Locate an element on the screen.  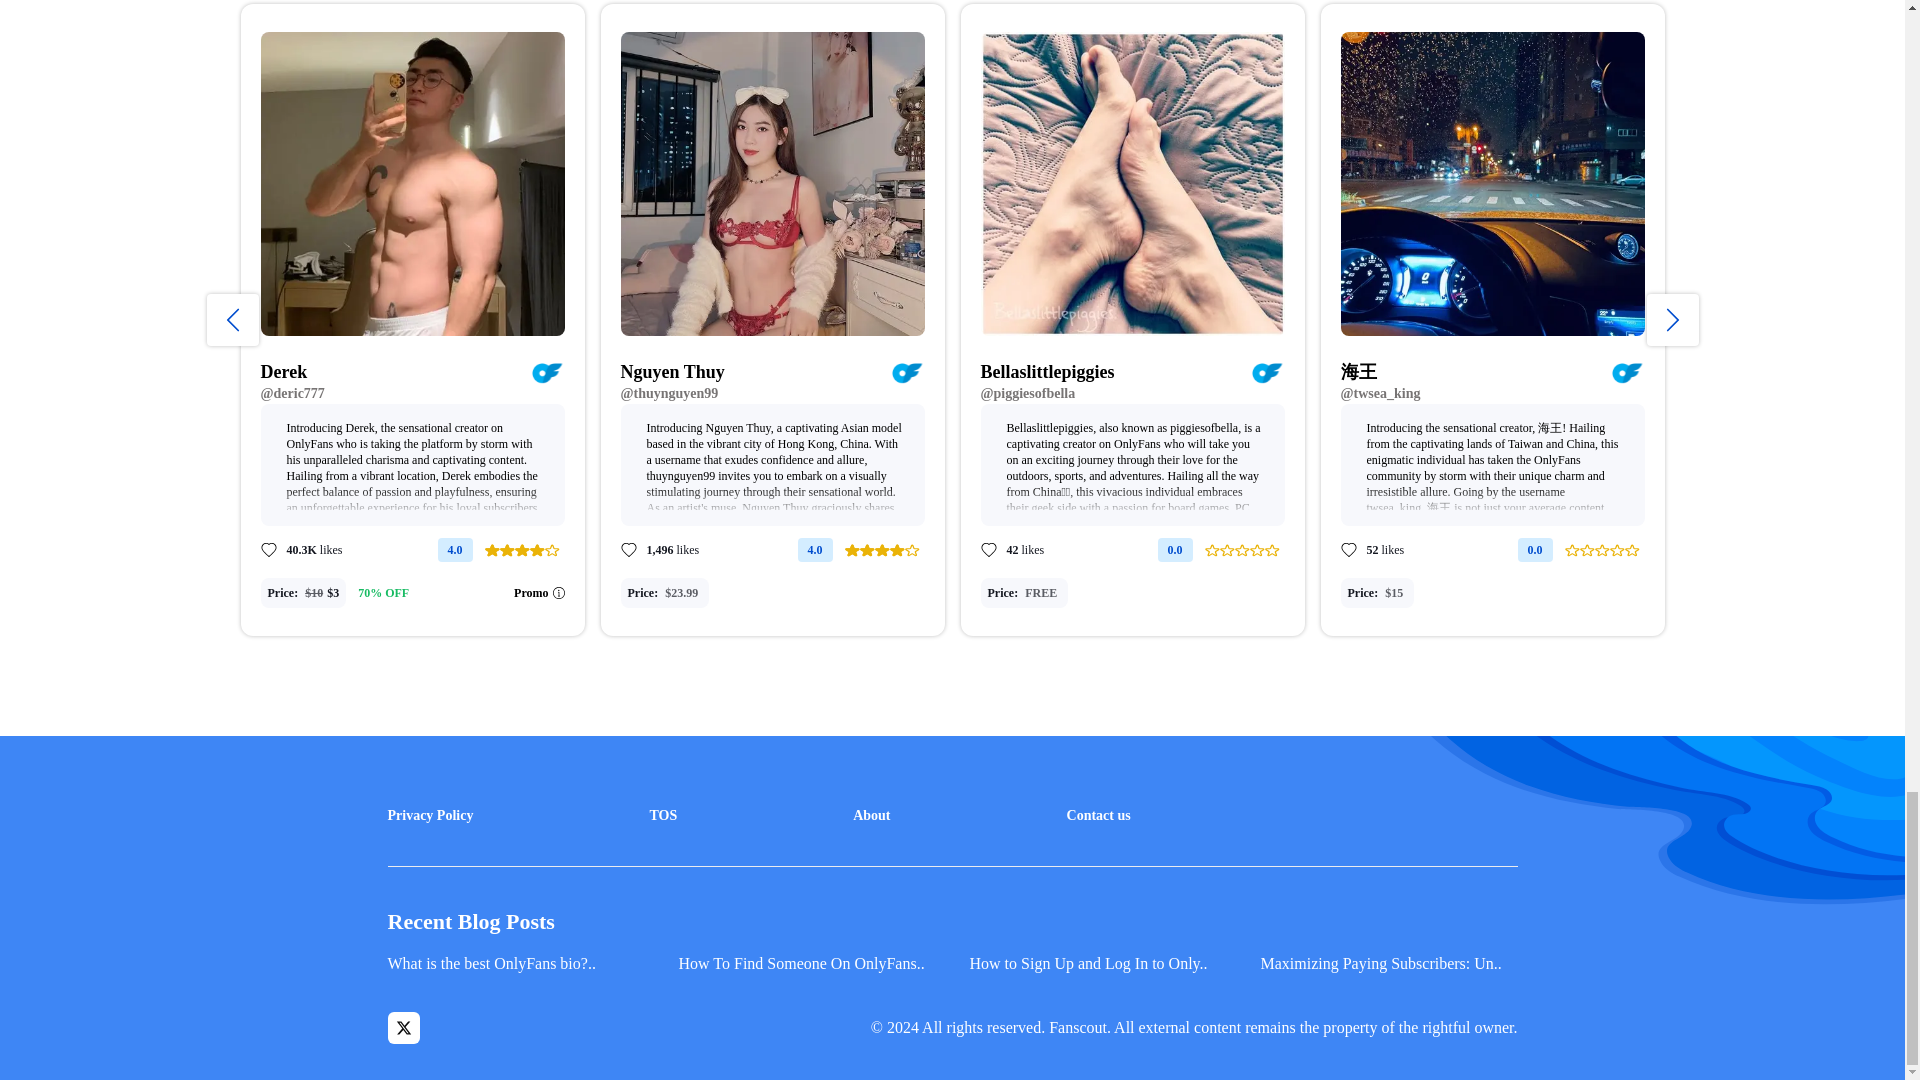
About is located at coordinates (871, 816).